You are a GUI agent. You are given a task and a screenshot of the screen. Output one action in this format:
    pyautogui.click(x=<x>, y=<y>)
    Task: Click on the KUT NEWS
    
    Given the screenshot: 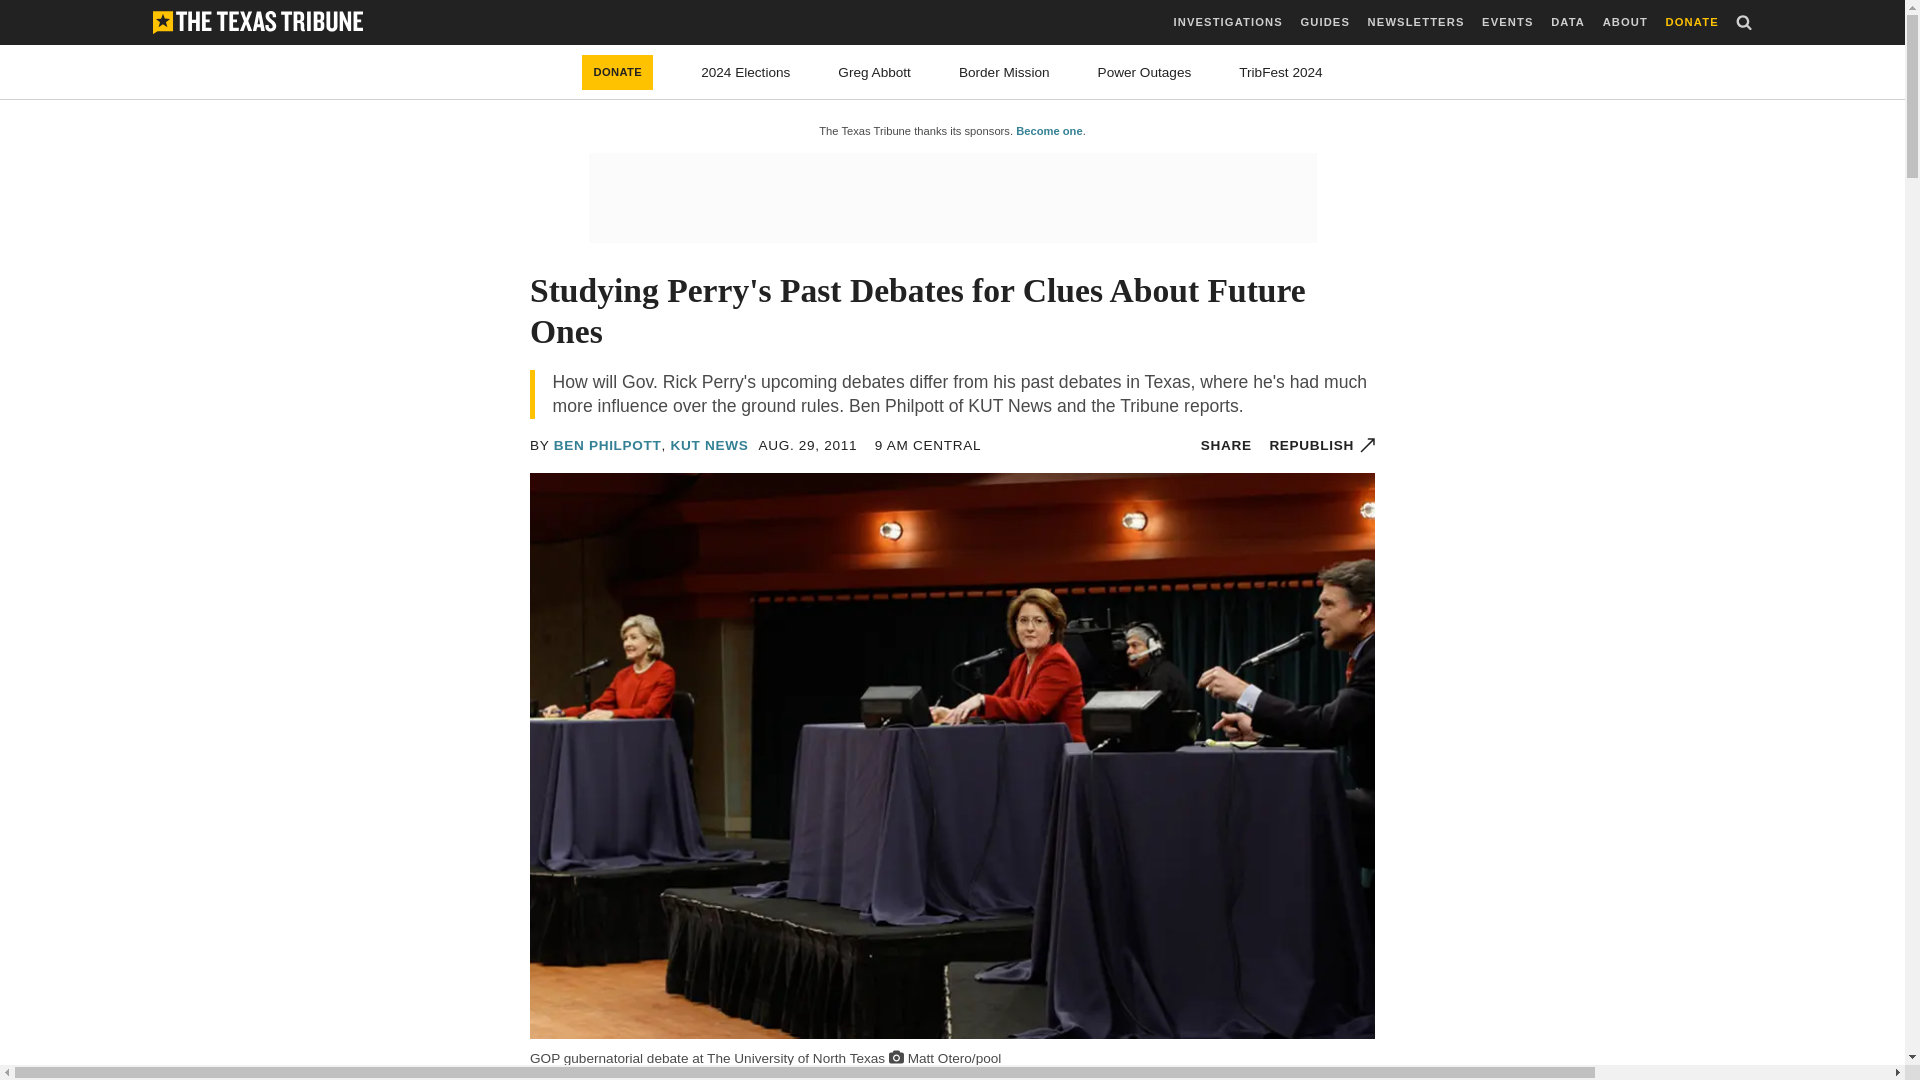 What is the action you would take?
    pyautogui.click(x=709, y=445)
    